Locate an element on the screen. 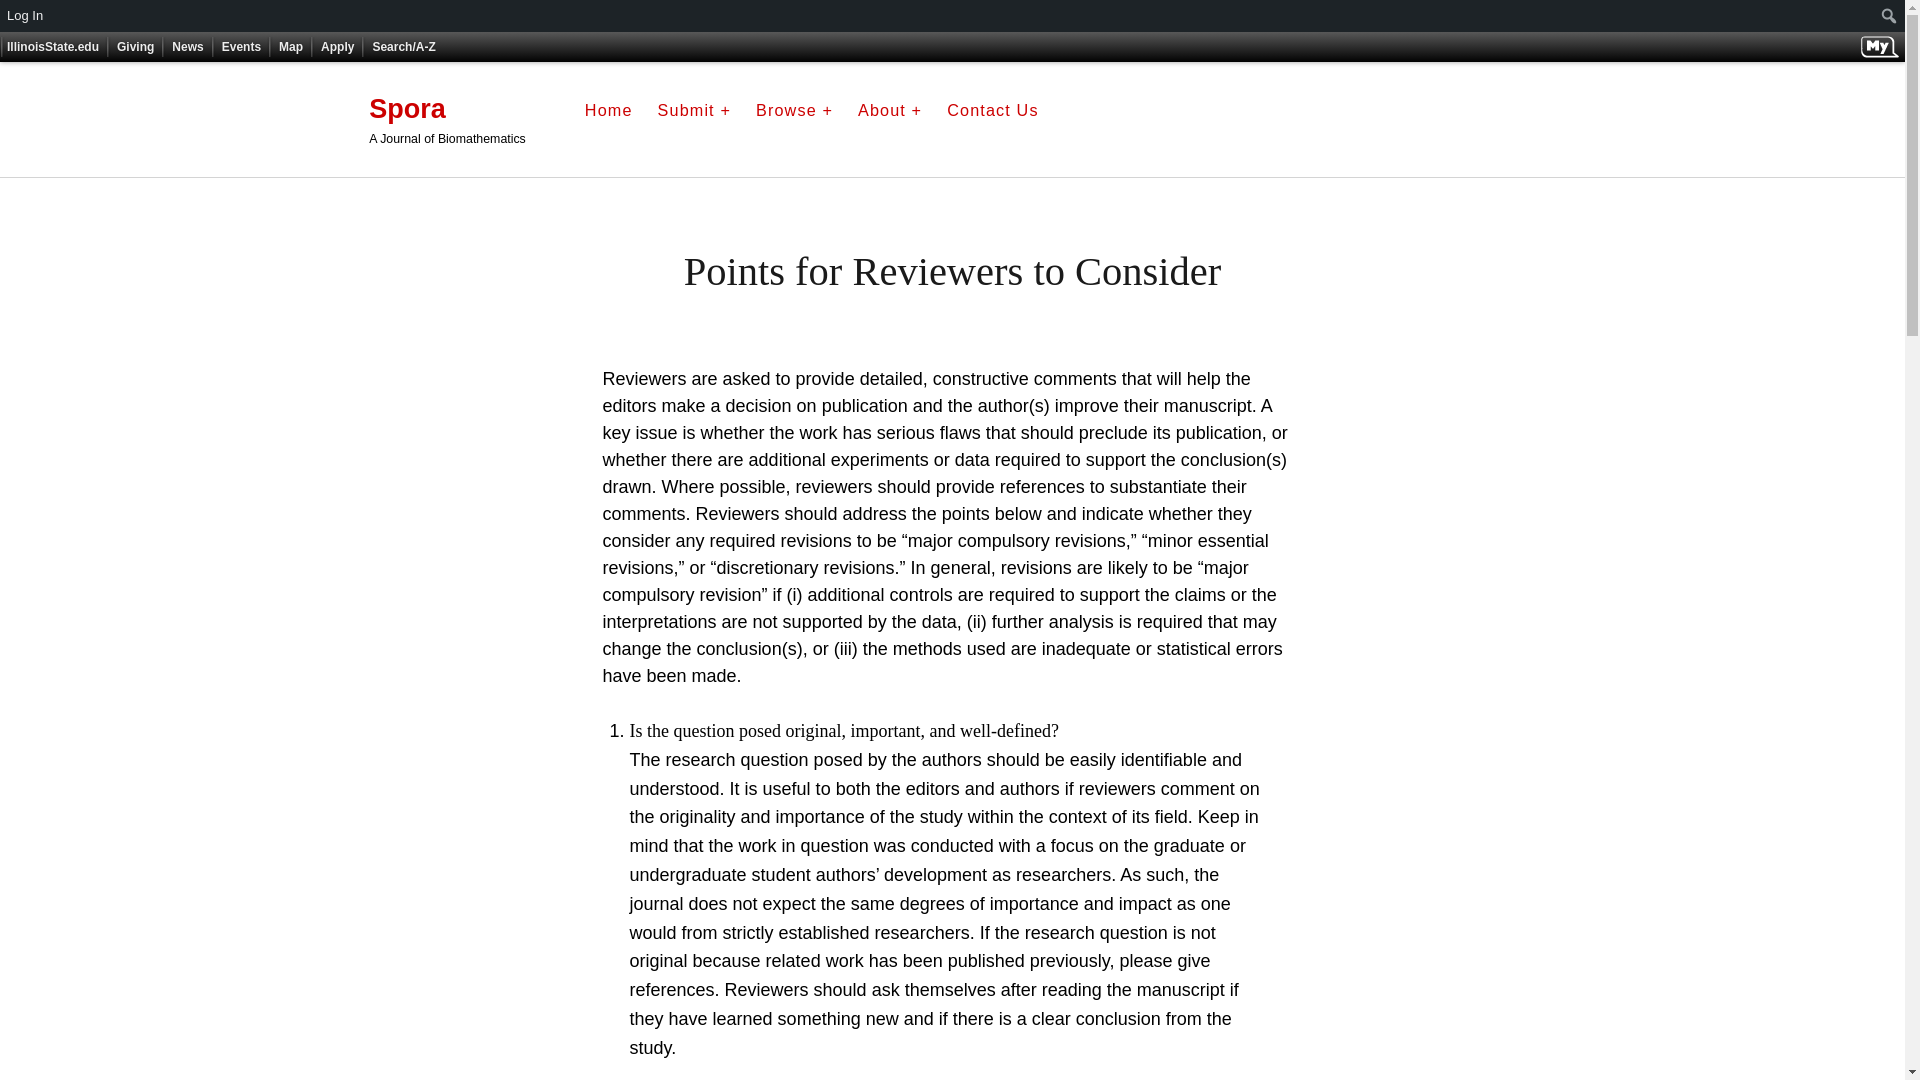  About is located at coordinates (890, 112).